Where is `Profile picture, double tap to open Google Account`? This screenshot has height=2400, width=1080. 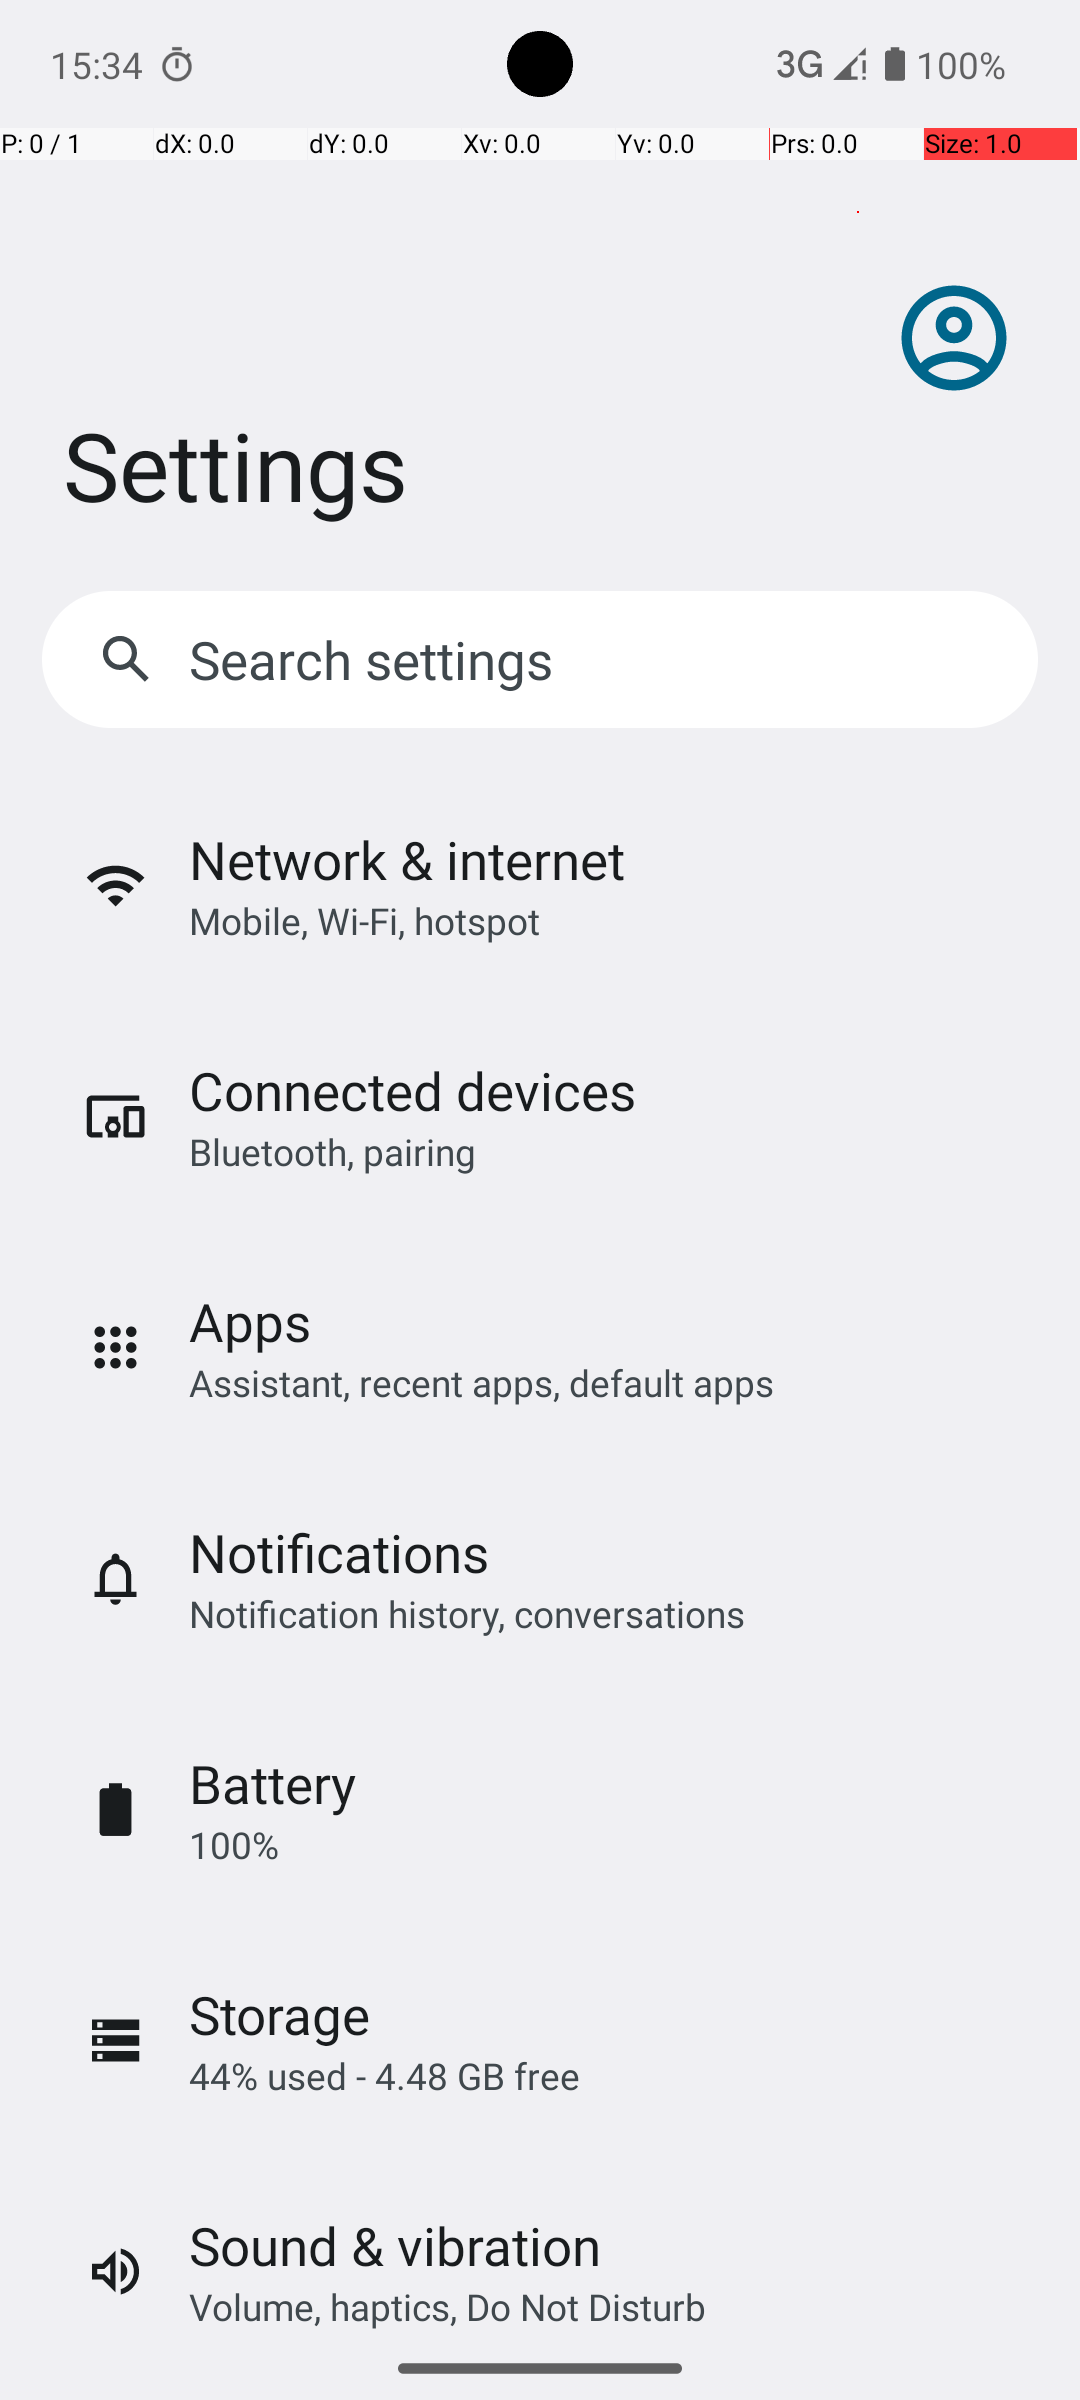 Profile picture, double tap to open Google Account is located at coordinates (954, 338).